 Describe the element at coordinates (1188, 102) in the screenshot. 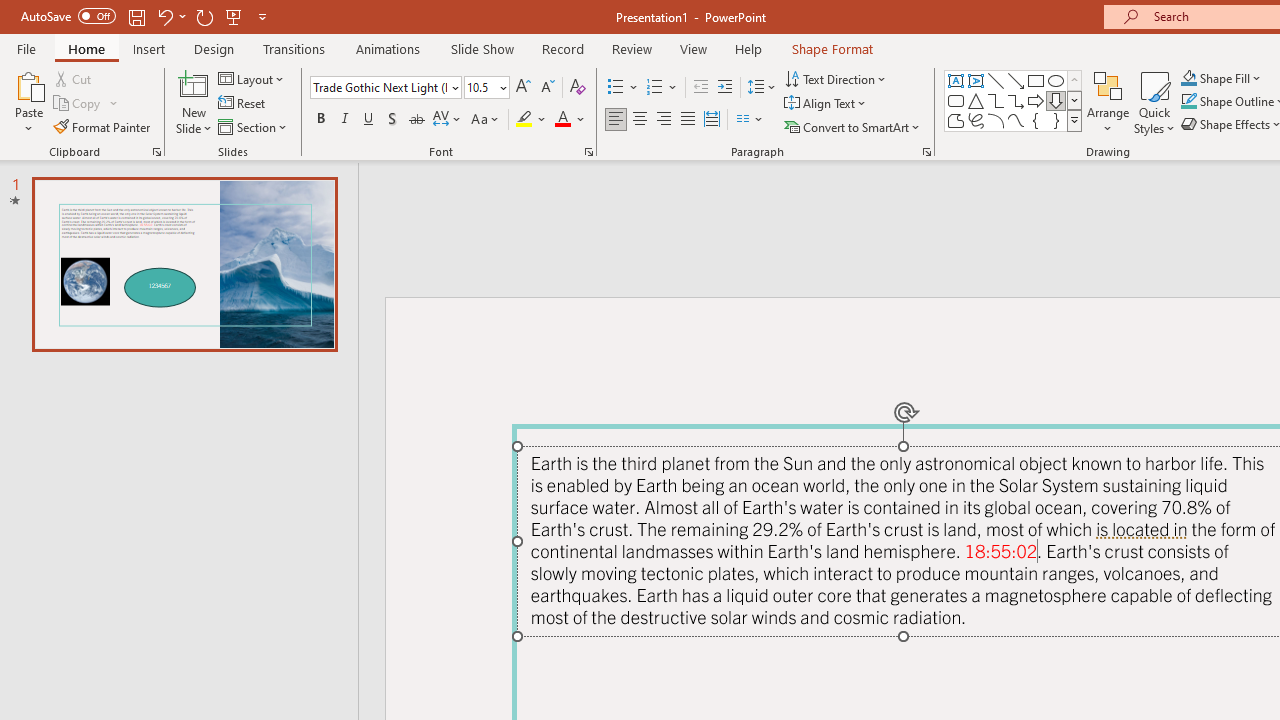

I see `Shape Outline Teal, Accent 1` at that location.